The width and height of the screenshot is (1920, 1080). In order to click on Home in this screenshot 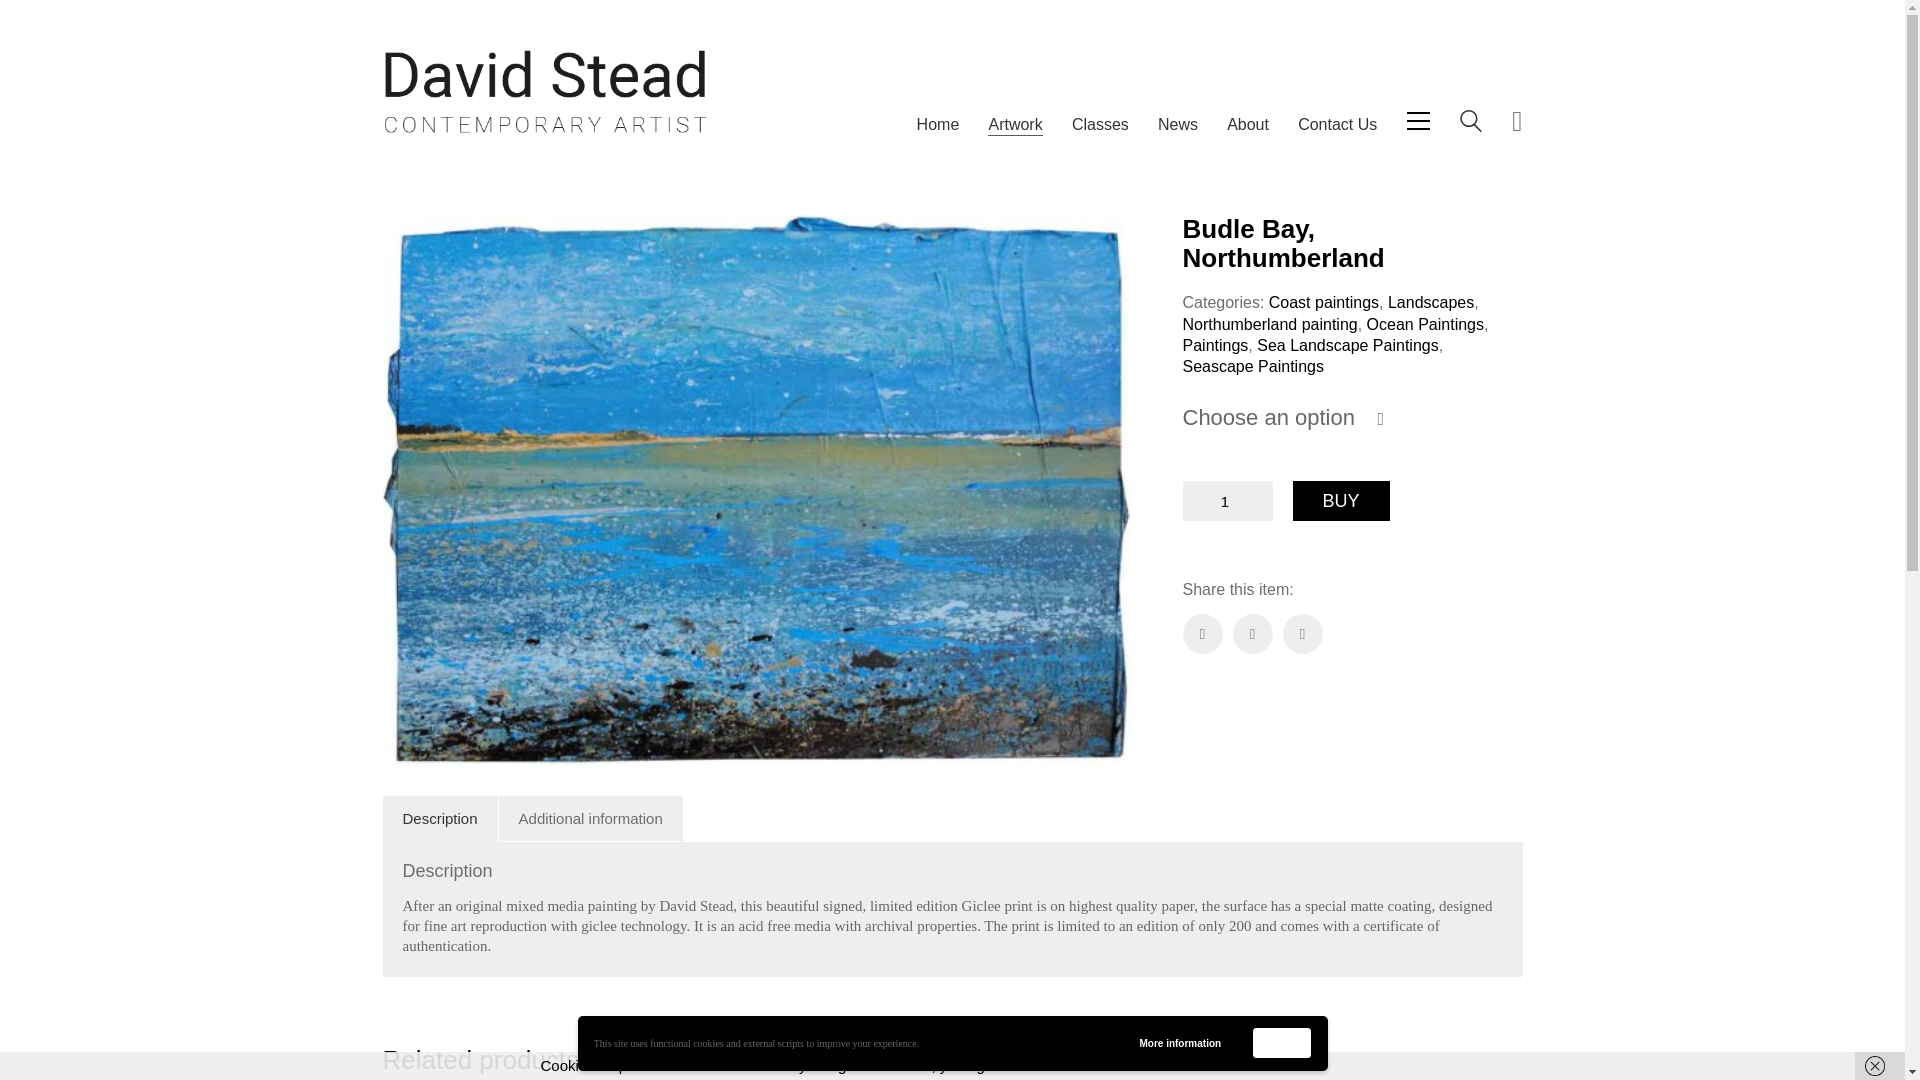, I will do `click(938, 124)`.